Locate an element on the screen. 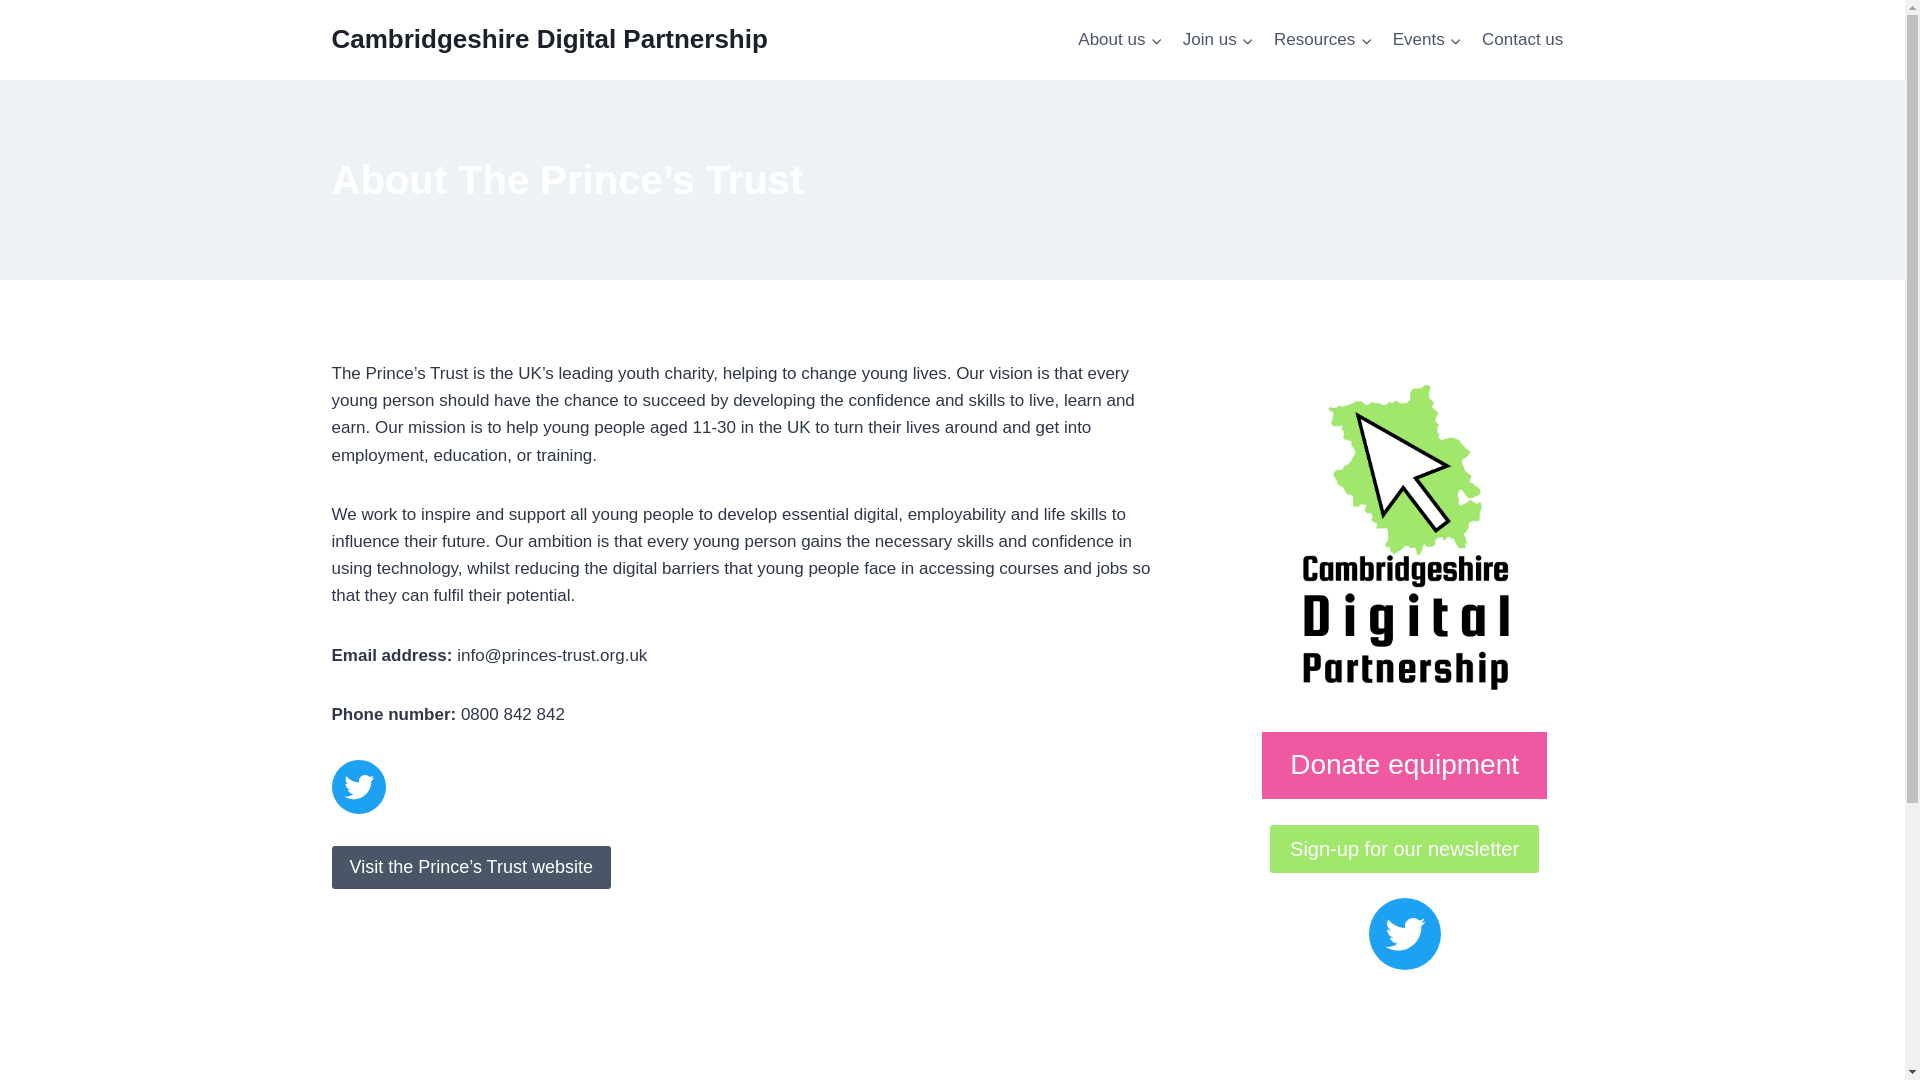 Image resolution: width=1920 pixels, height=1080 pixels. Join us is located at coordinates (1218, 40).